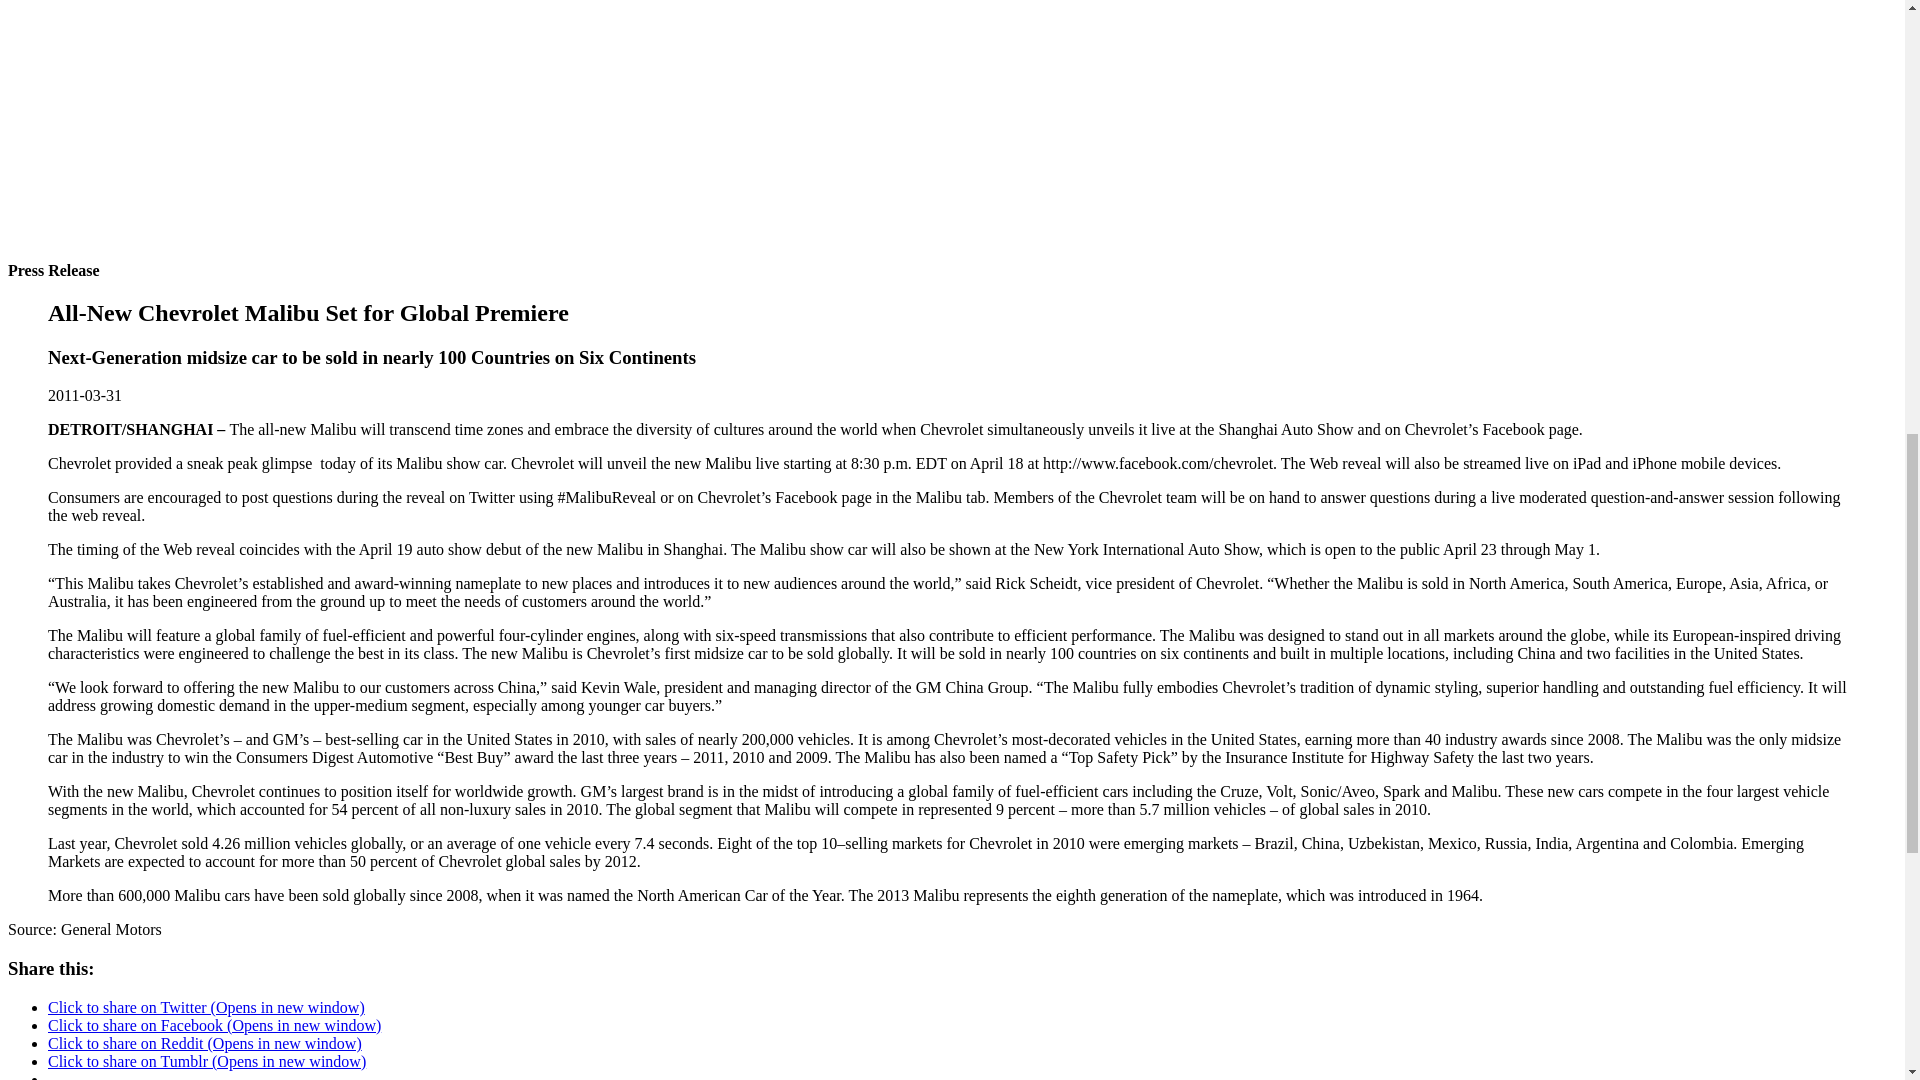 This screenshot has width=1920, height=1080. What do you see at coordinates (214, 1025) in the screenshot?
I see `Click to share on Facebook` at bounding box center [214, 1025].